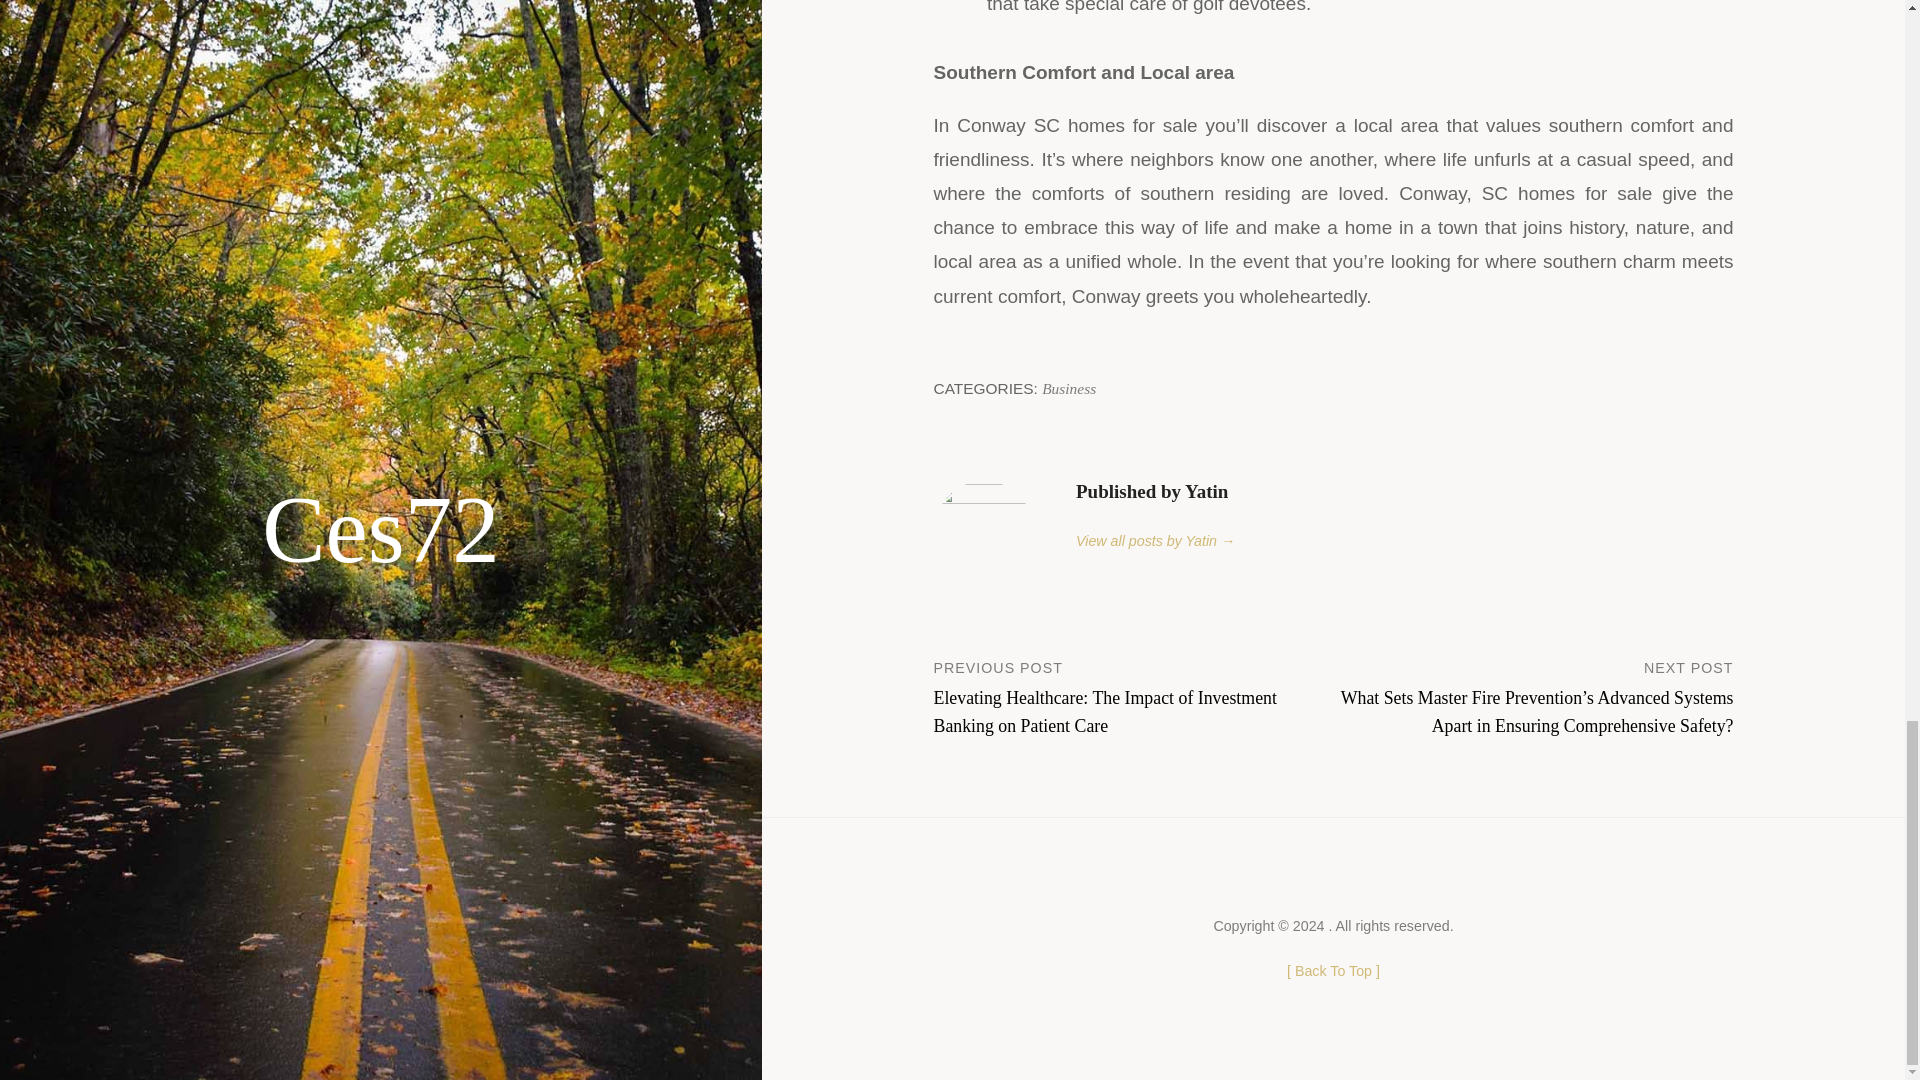 Image resolution: width=1920 pixels, height=1080 pixels. I want to click on Back To Top, so click(1333, 970).